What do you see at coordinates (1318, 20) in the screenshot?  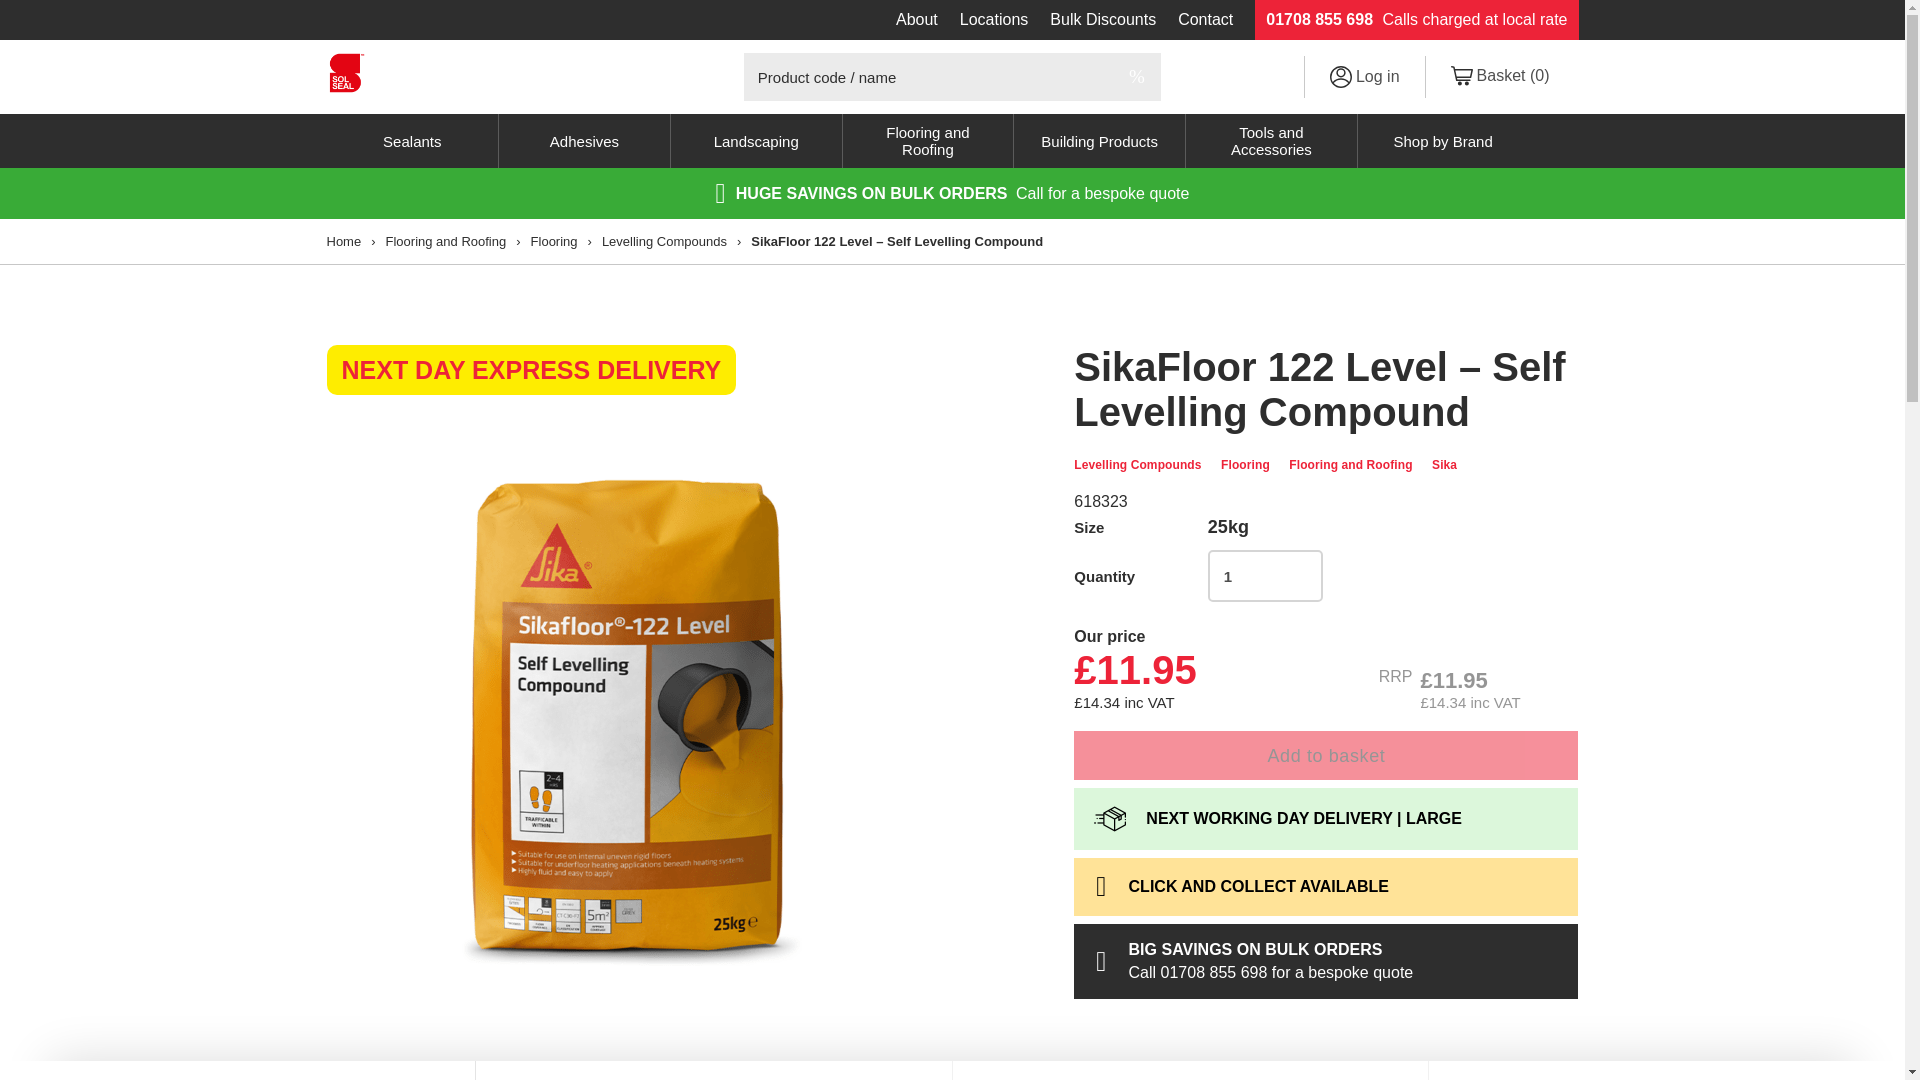 I see `01708 855 698` at bounding box center [1318, 20].